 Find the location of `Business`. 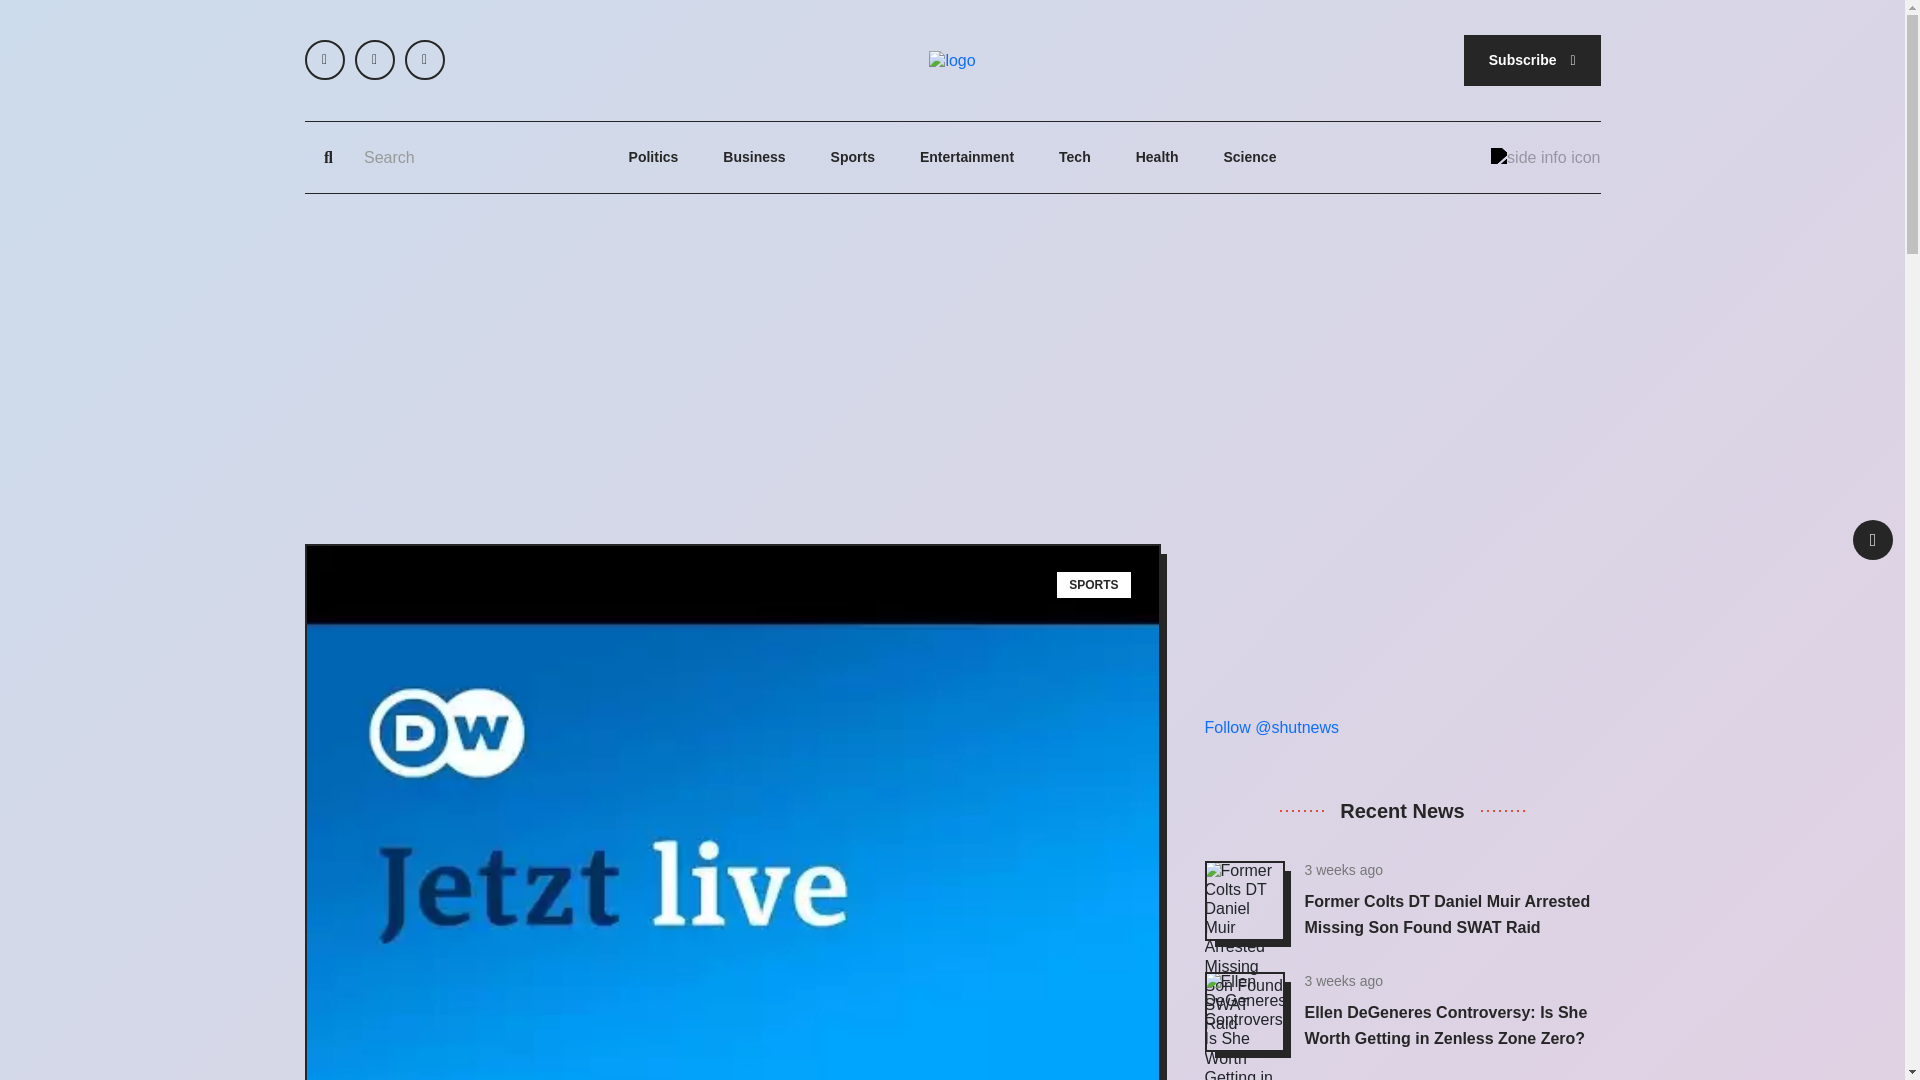

Business is located at coordinates (754, 158).